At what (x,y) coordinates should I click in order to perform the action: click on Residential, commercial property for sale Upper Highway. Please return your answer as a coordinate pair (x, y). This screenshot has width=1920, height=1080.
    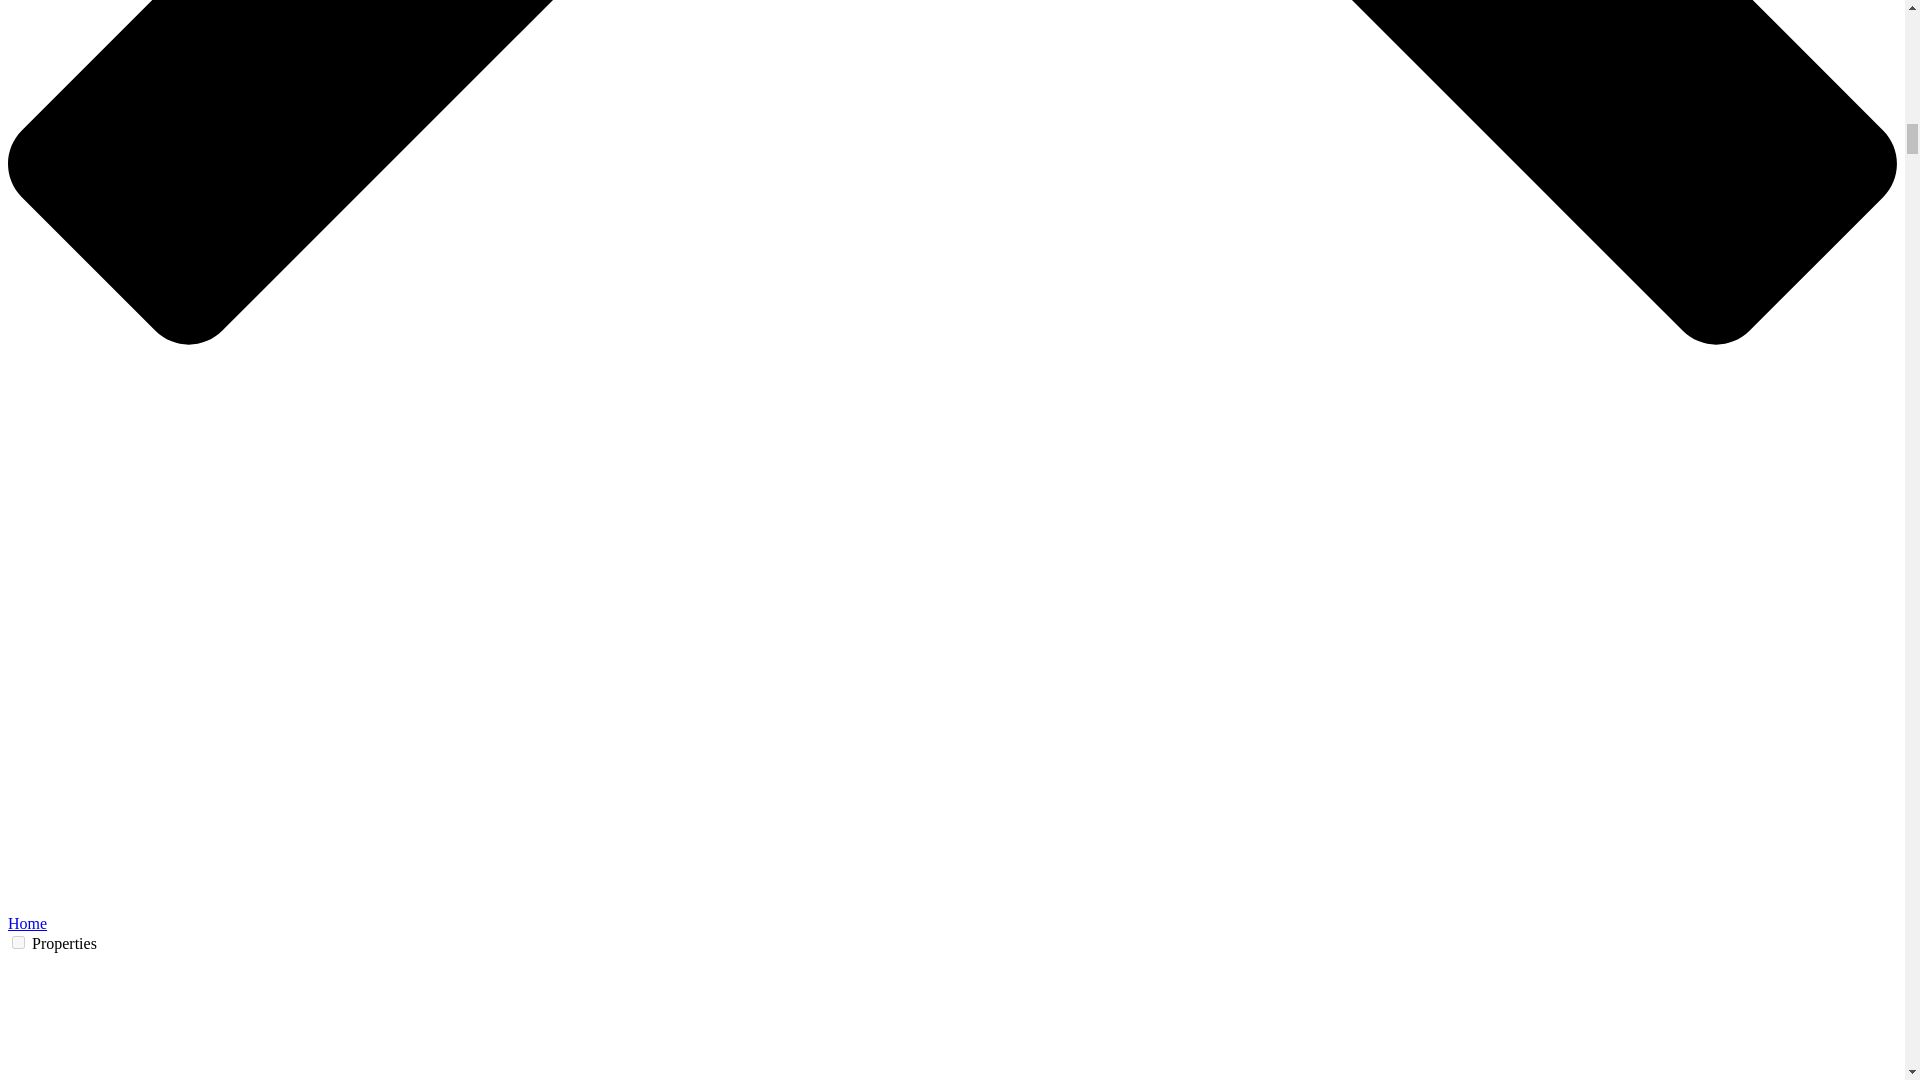
    Looking at the image, I should click on (584, 68).